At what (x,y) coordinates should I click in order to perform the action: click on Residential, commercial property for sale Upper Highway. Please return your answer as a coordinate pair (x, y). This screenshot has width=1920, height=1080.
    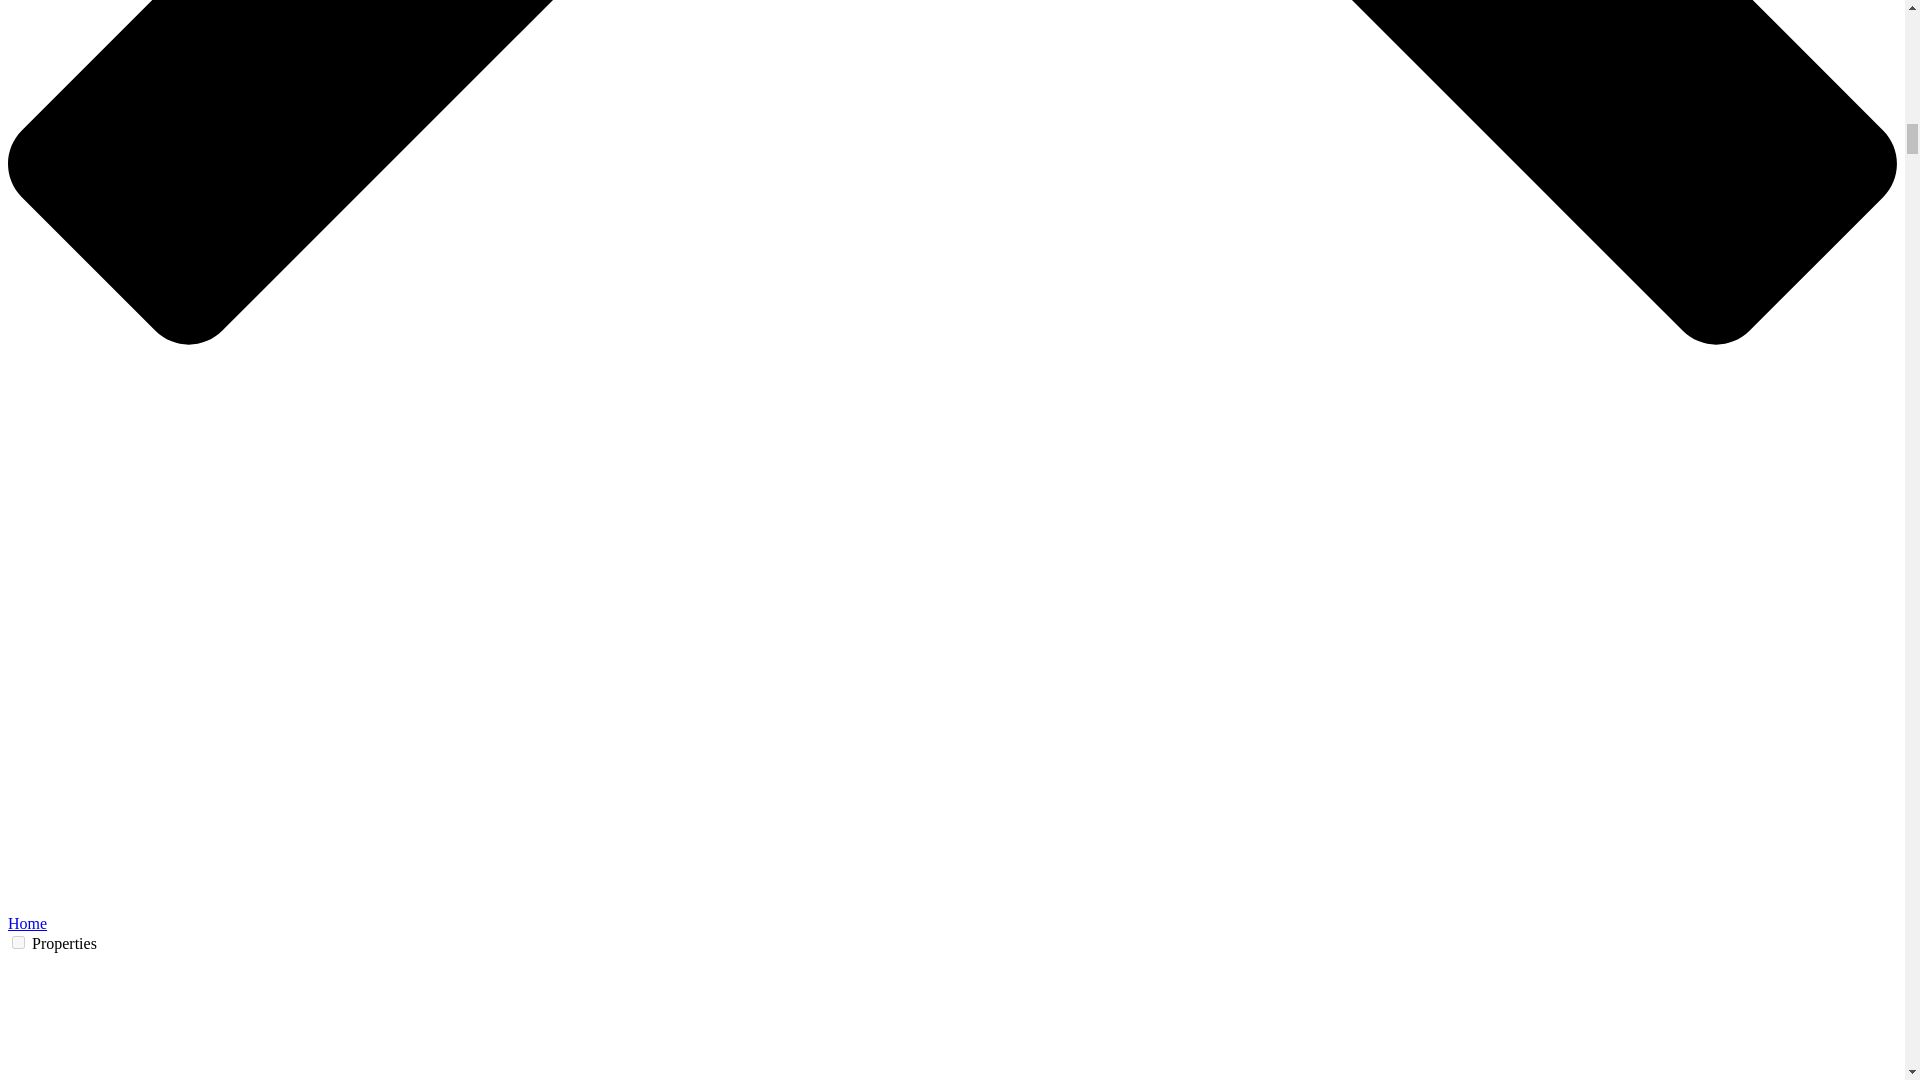
    Looking at the image, I should click on (584, 68).